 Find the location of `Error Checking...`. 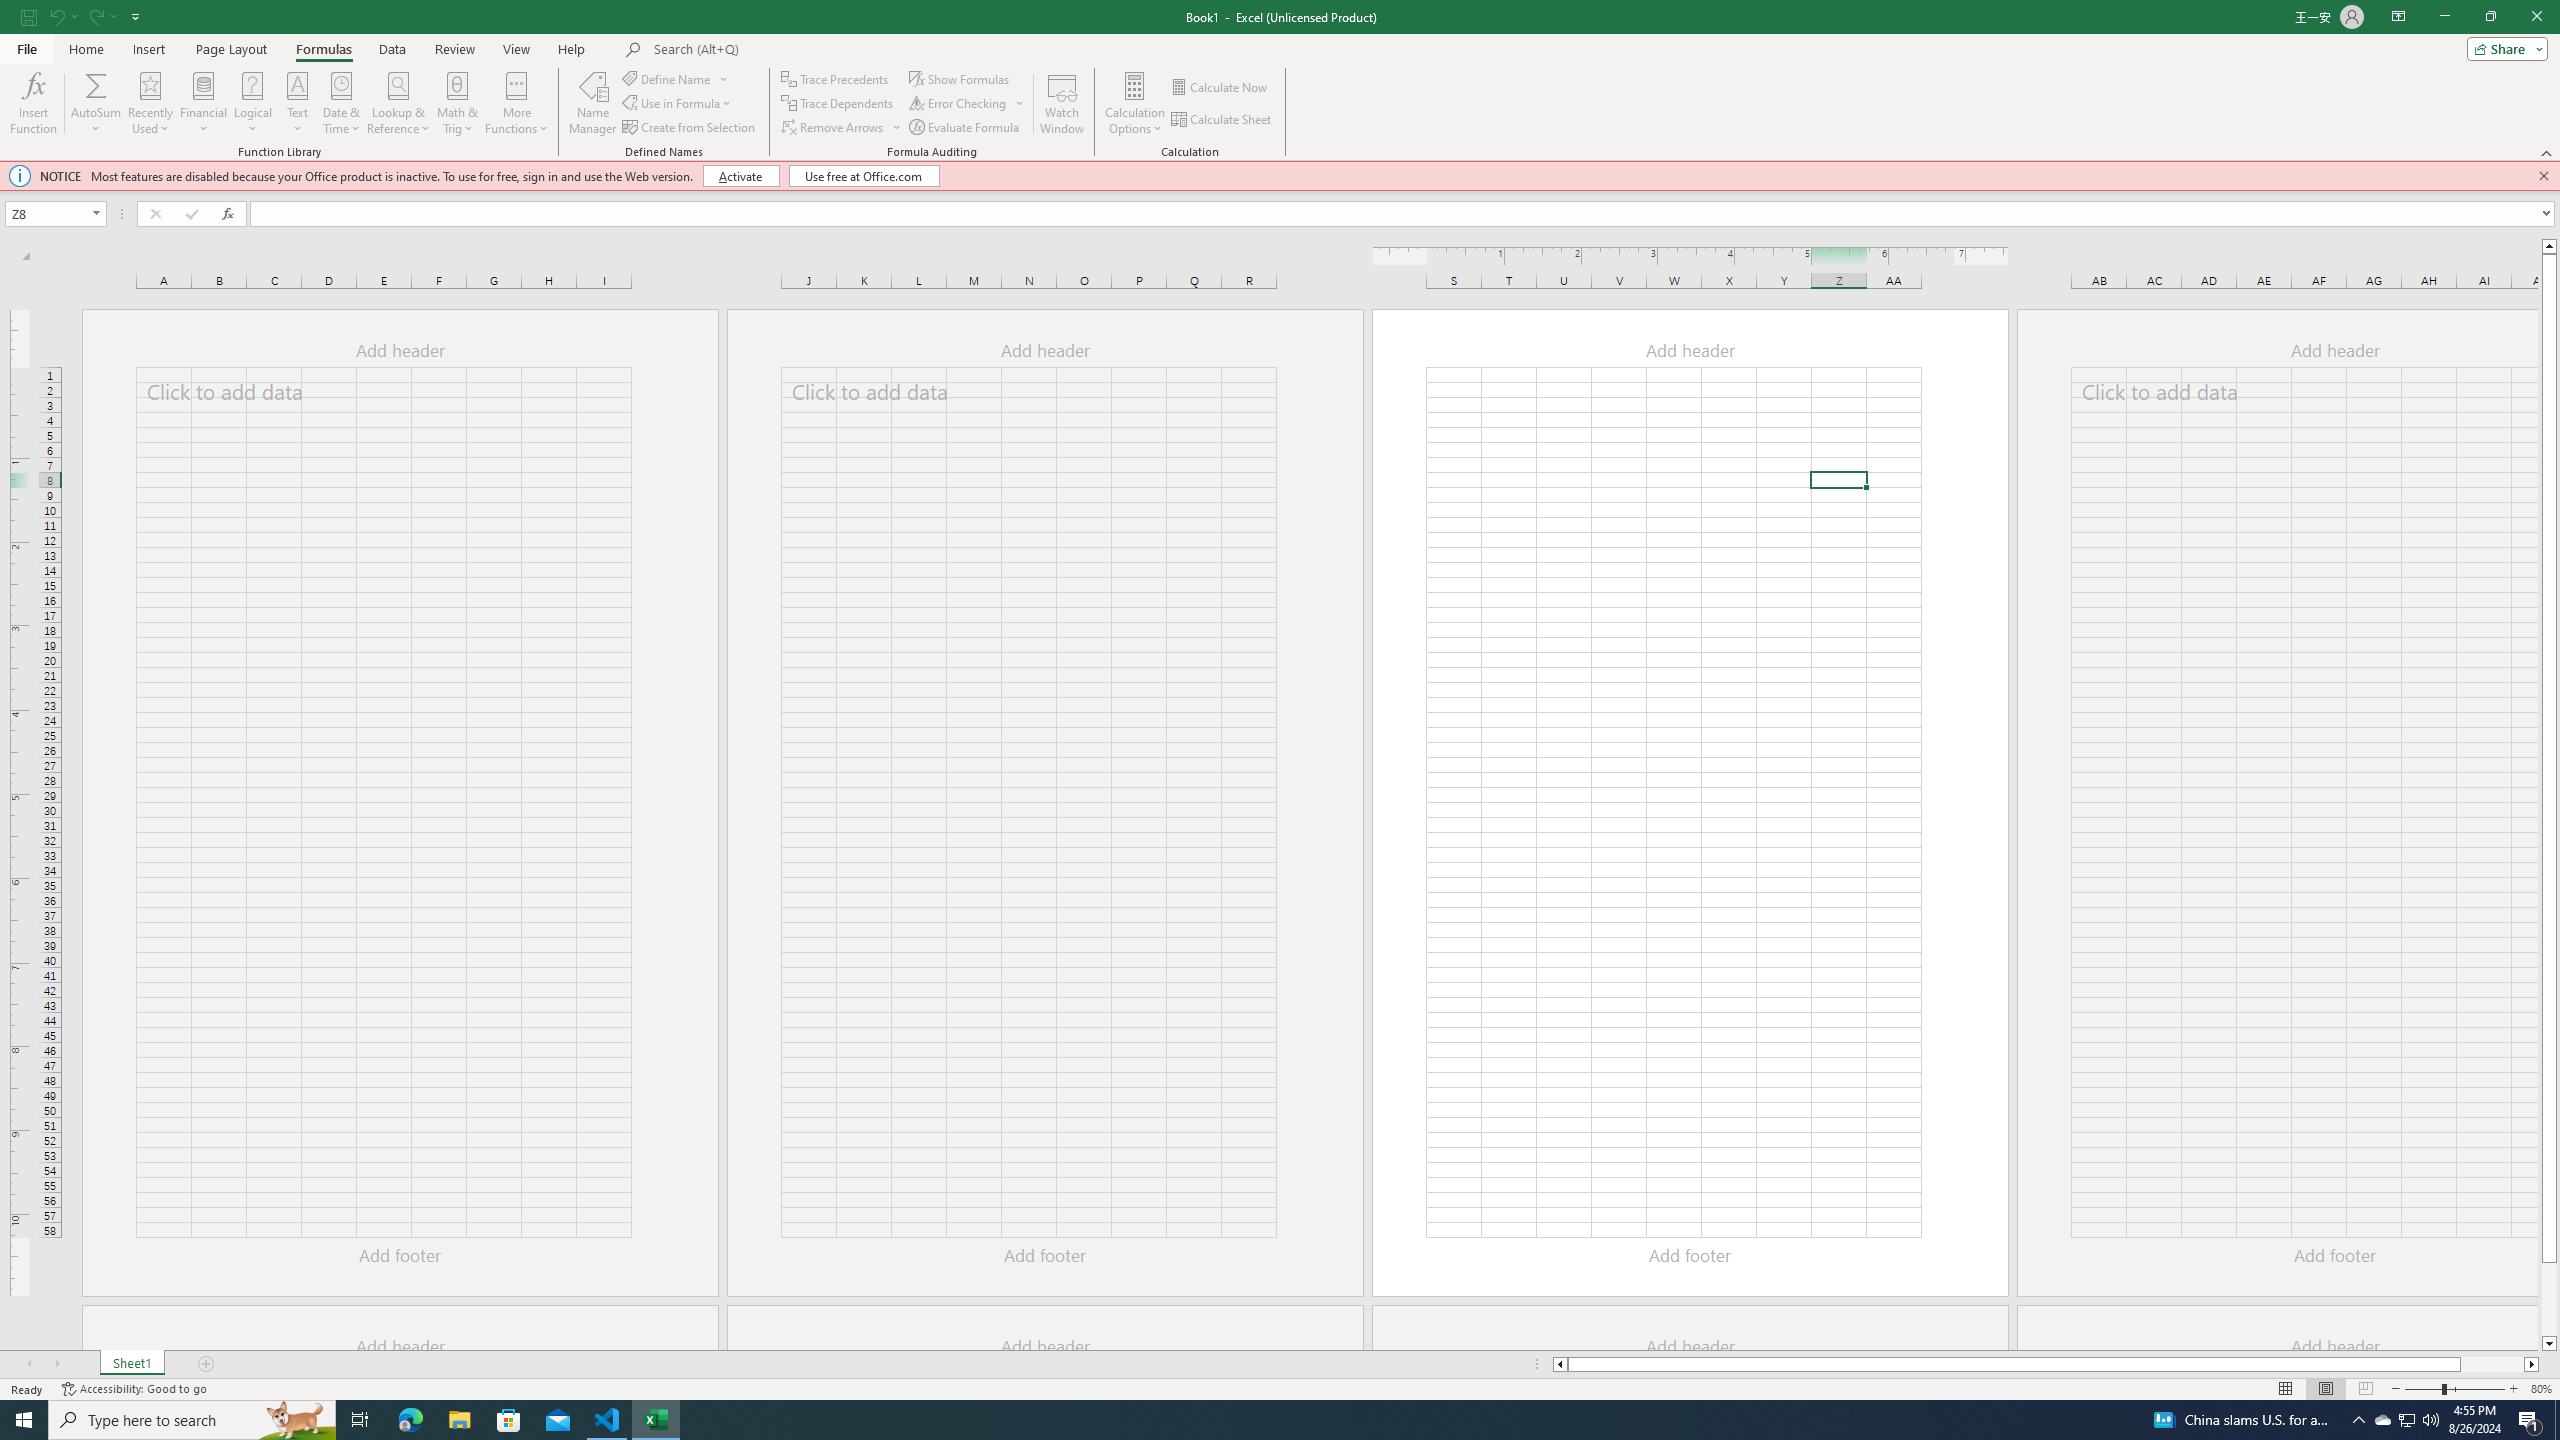

Error Checking... is located at coordinates (968, 104).